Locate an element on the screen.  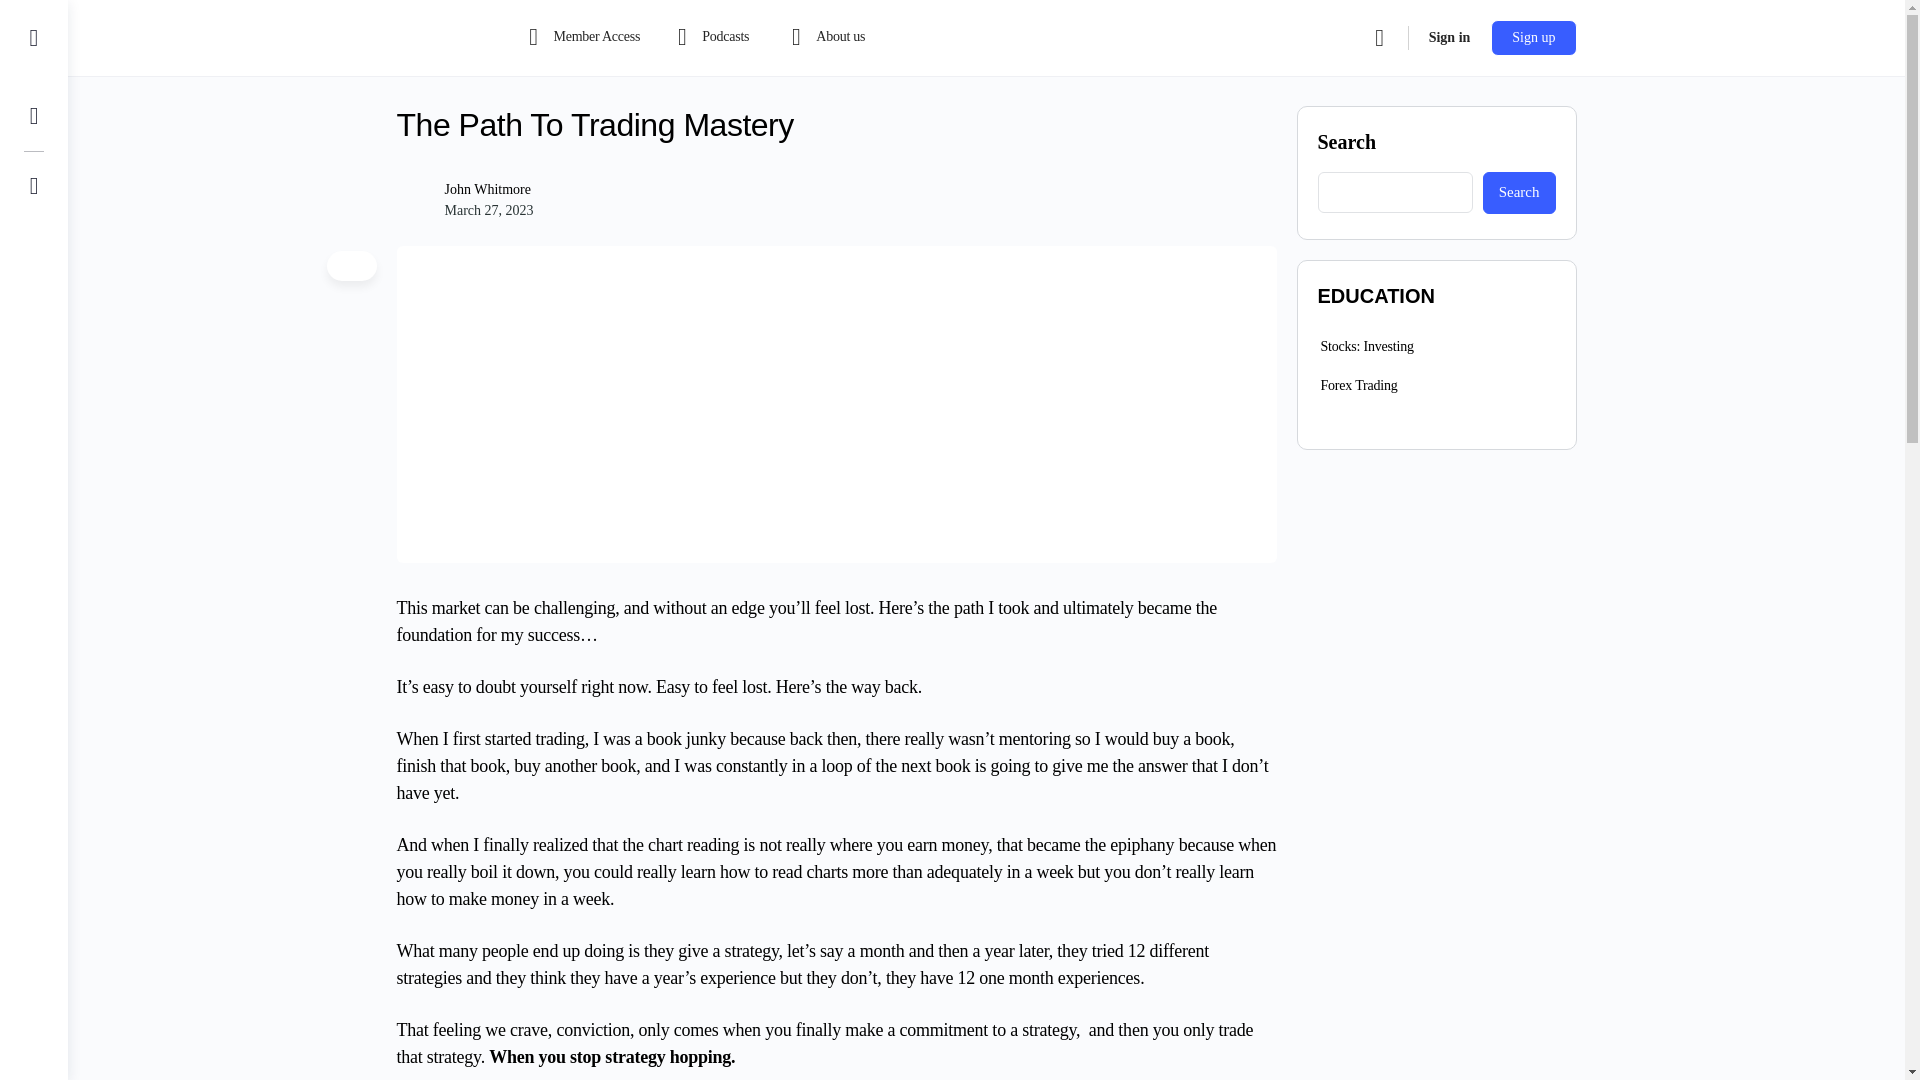
John Whitmore is located at coordinates (486, 189).